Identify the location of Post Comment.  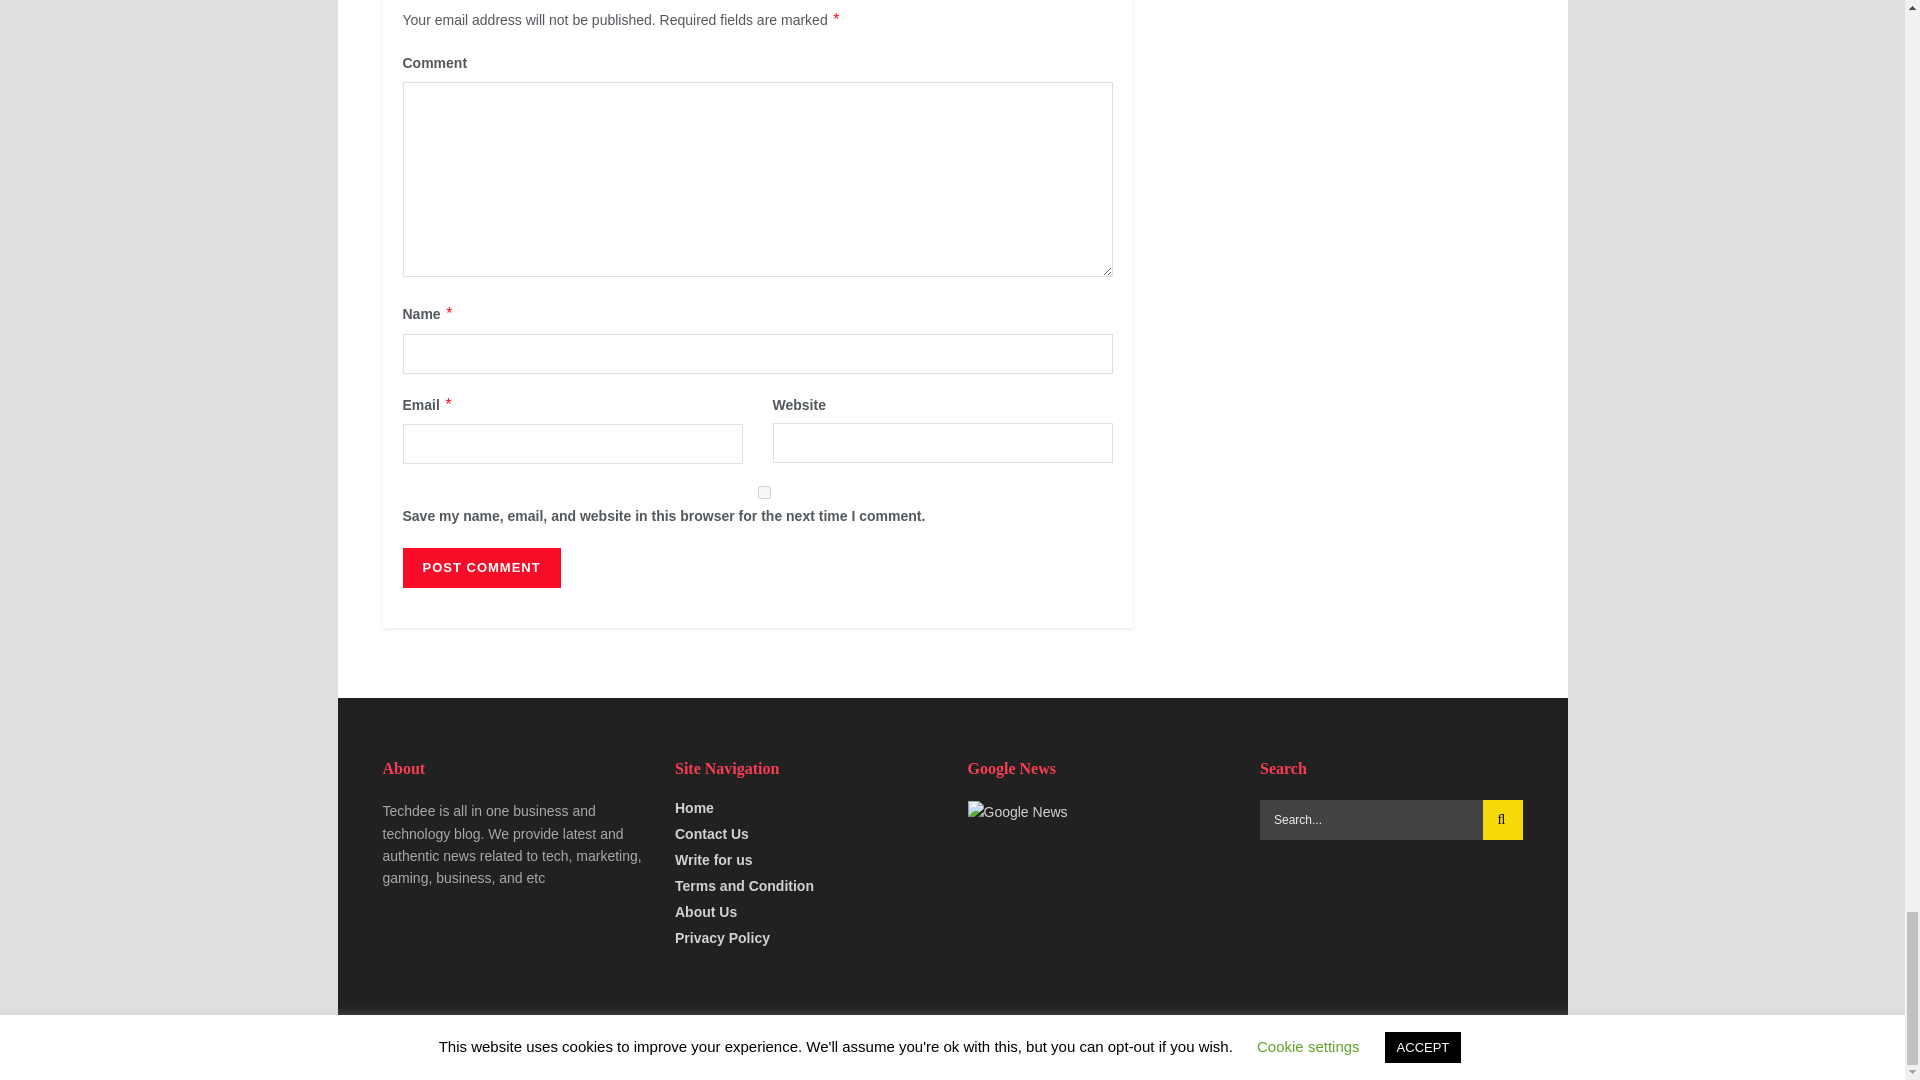
(480, 567).